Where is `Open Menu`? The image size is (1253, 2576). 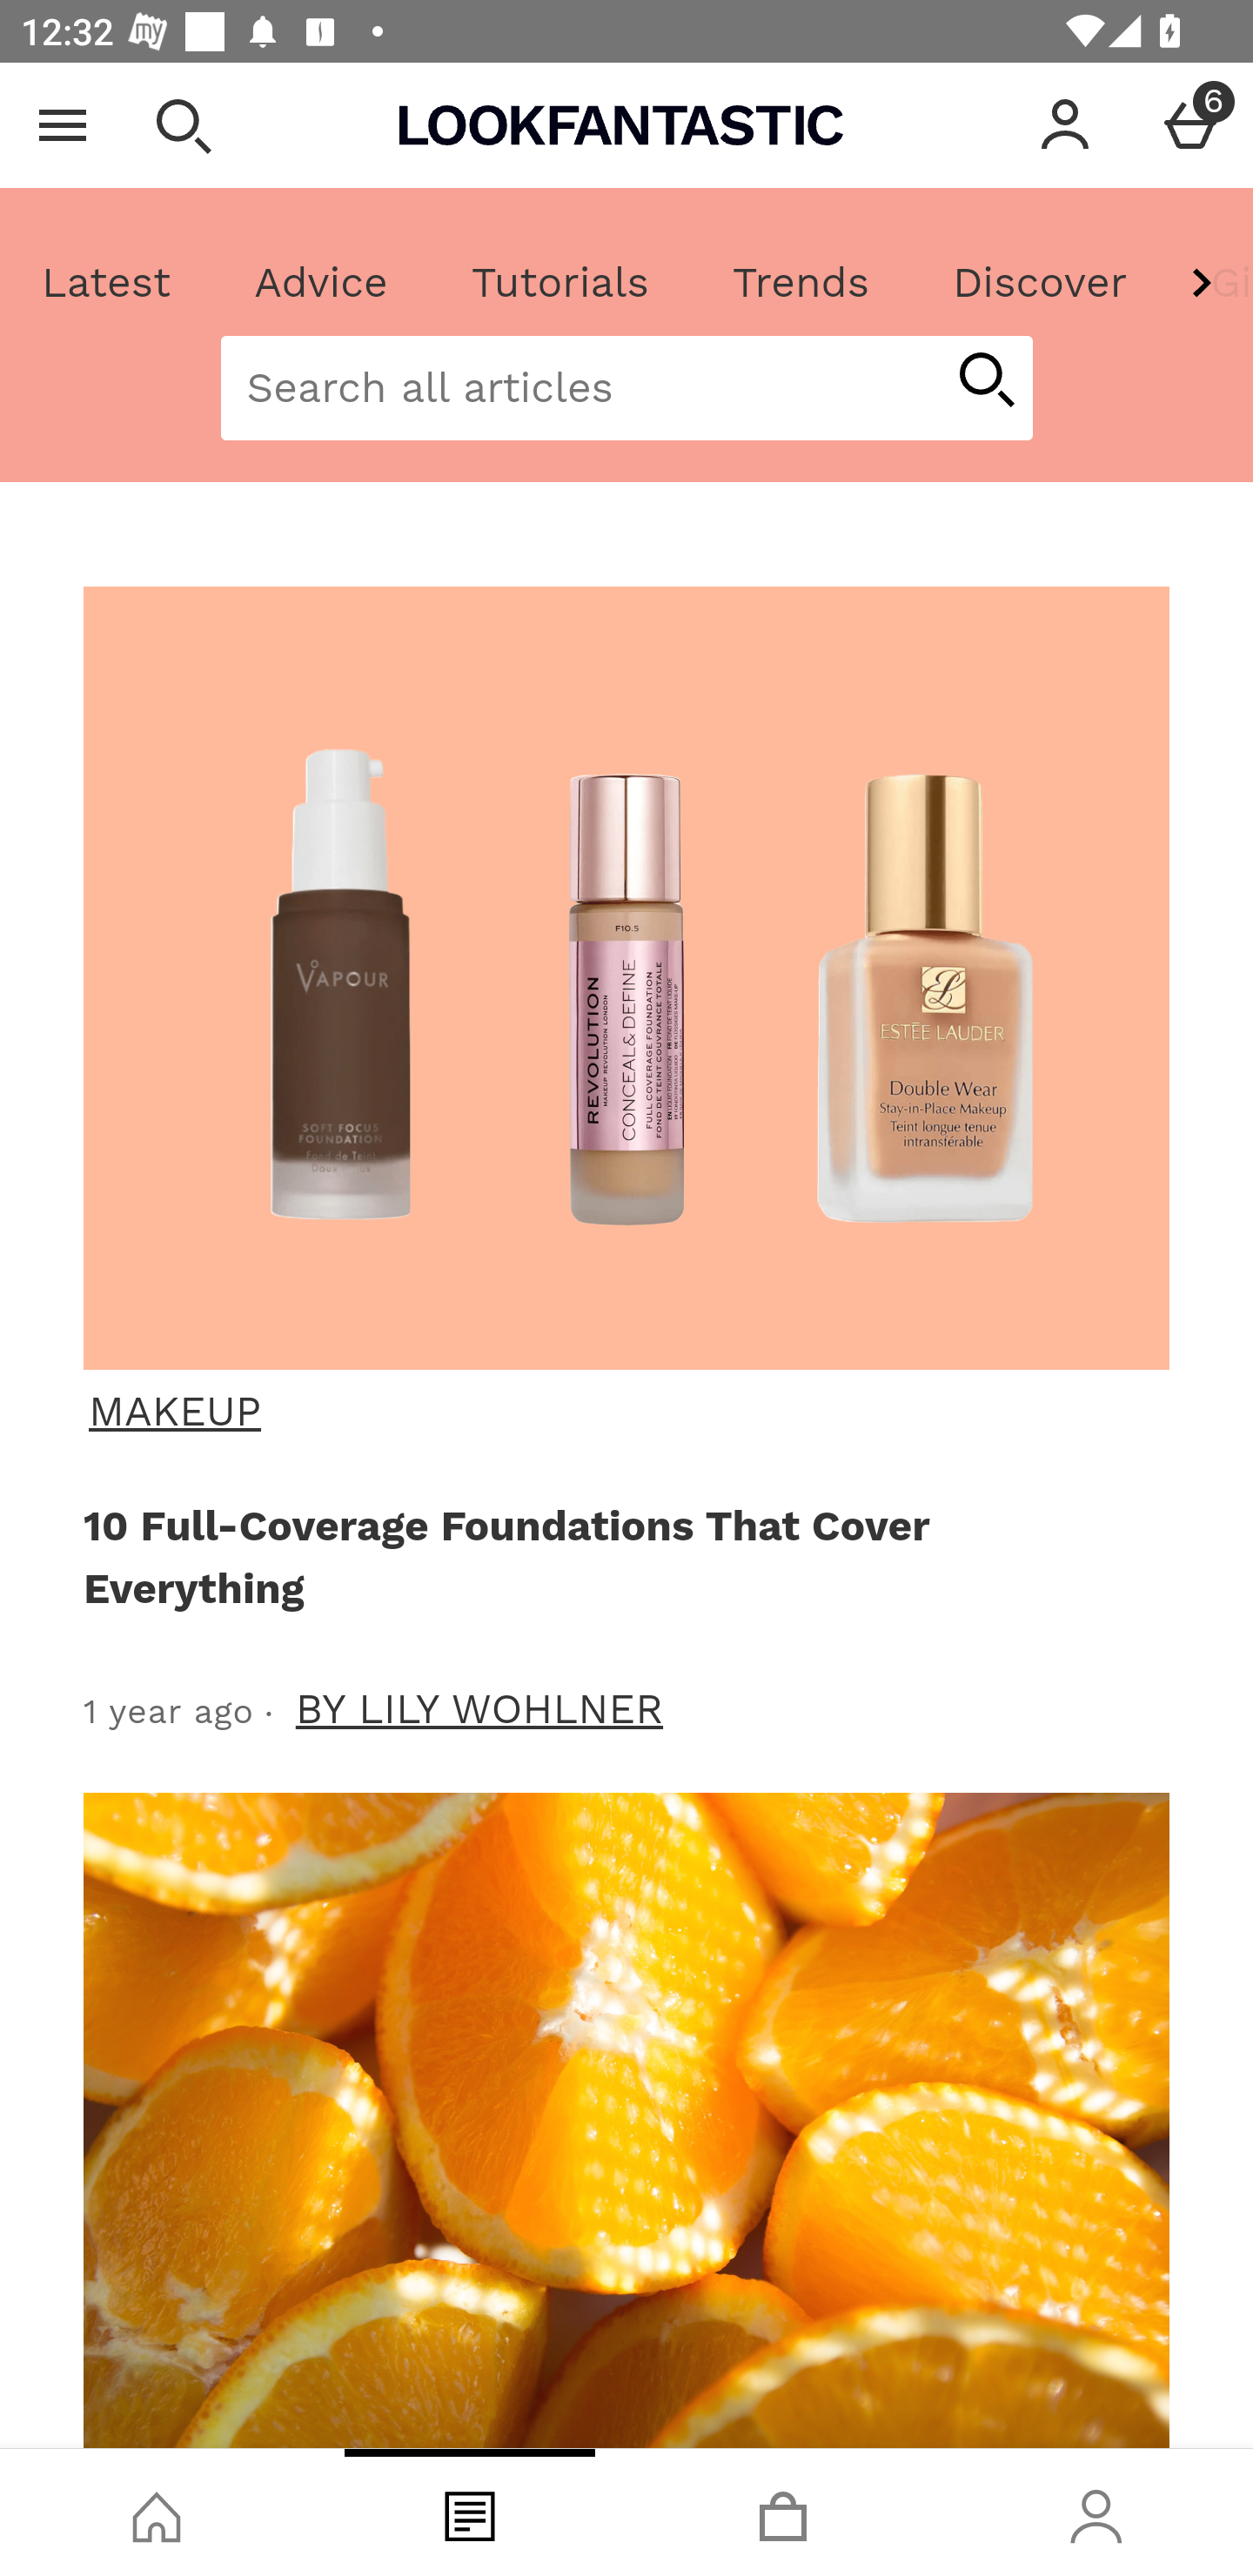 Open Menu is located at coordinates (63, 125).